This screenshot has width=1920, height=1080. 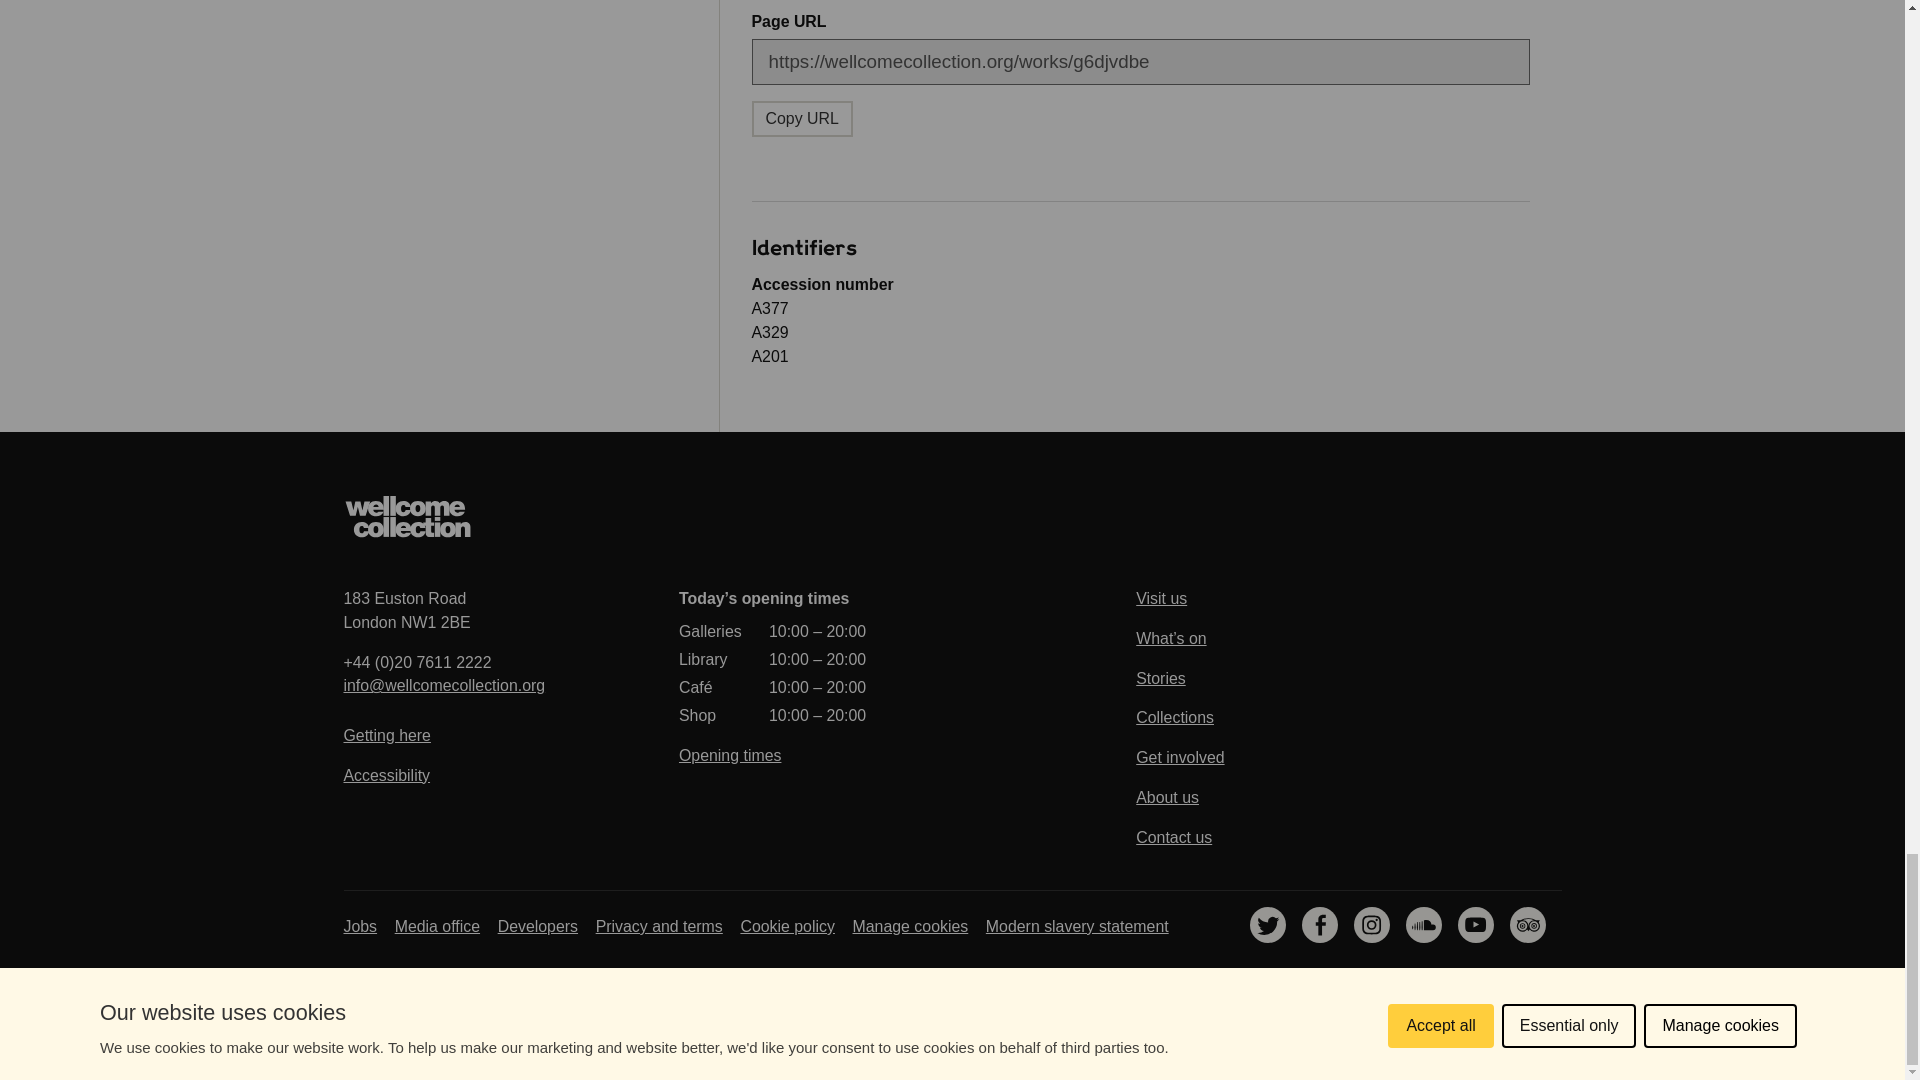 I want to click on Opening times, so click(x=730, y=755).